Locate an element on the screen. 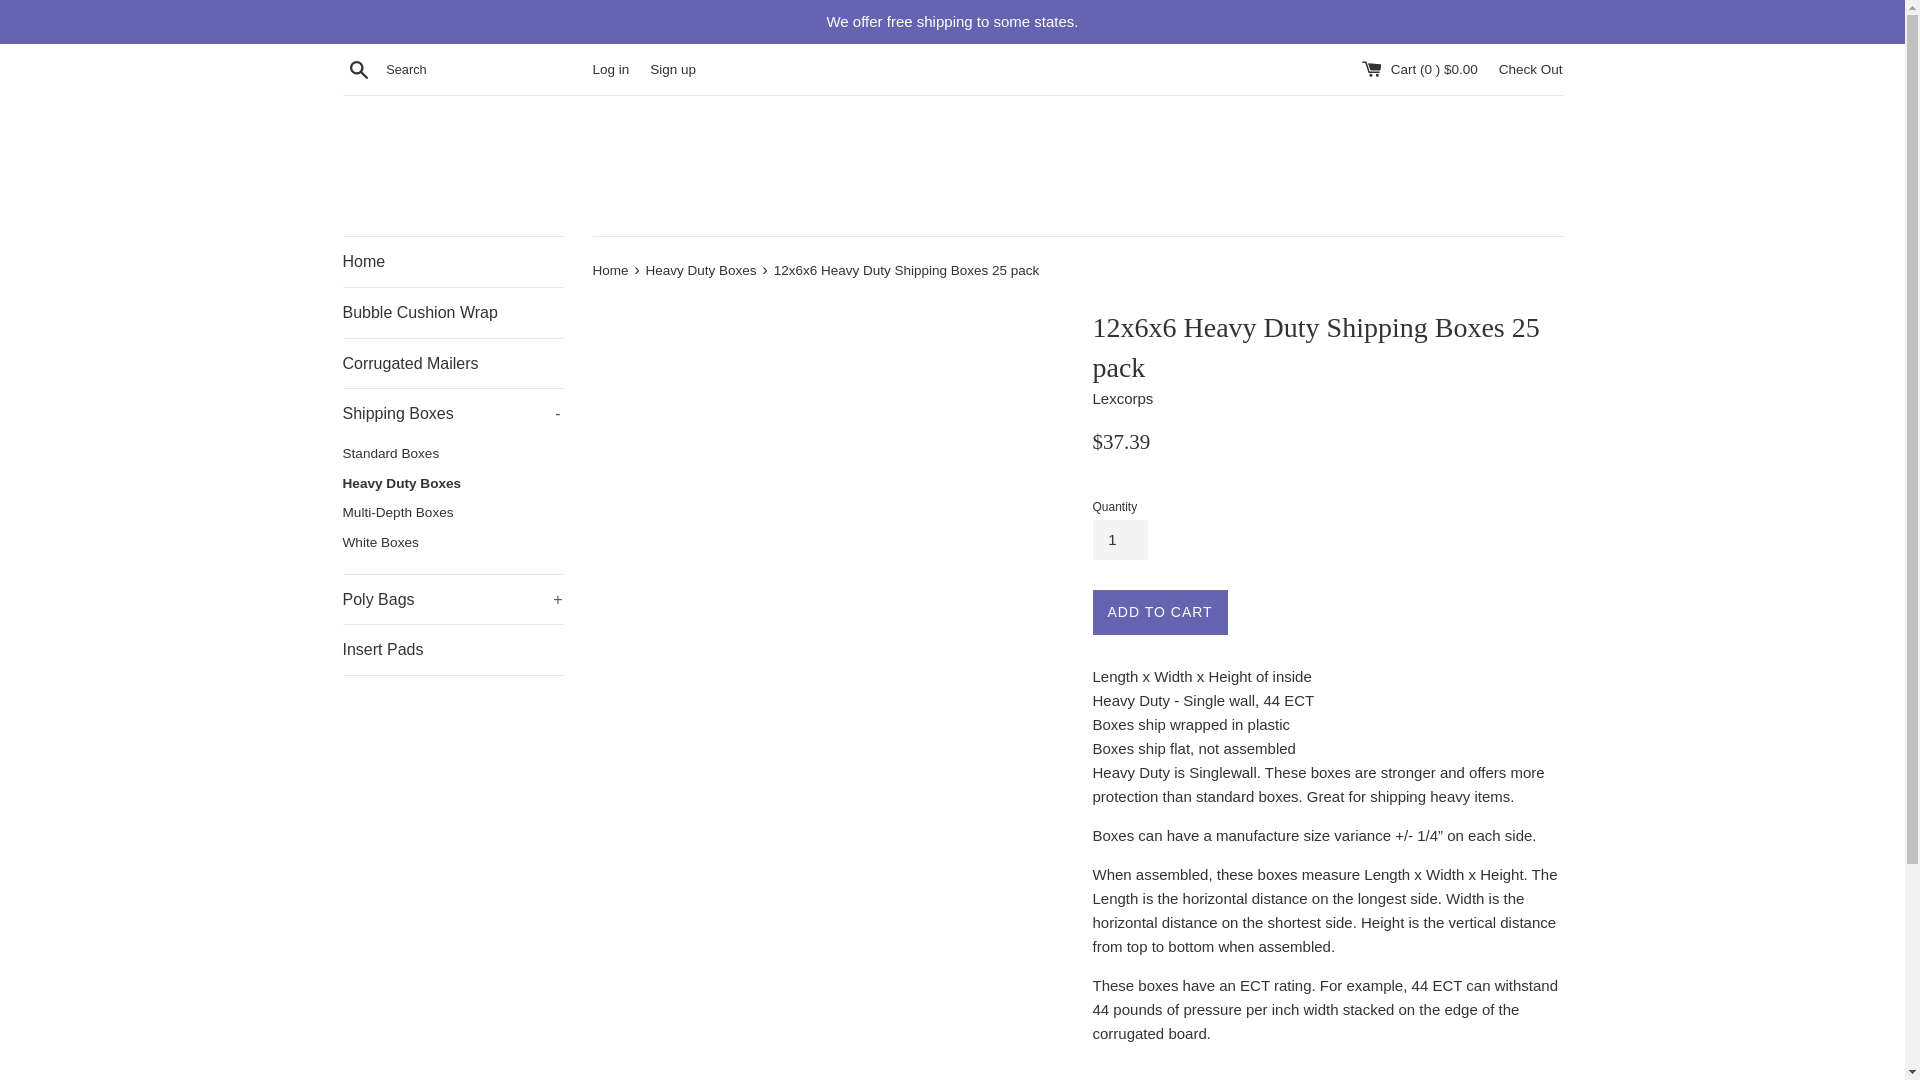  Bubble Cushion Wrap is located at coordinates (452, 364).